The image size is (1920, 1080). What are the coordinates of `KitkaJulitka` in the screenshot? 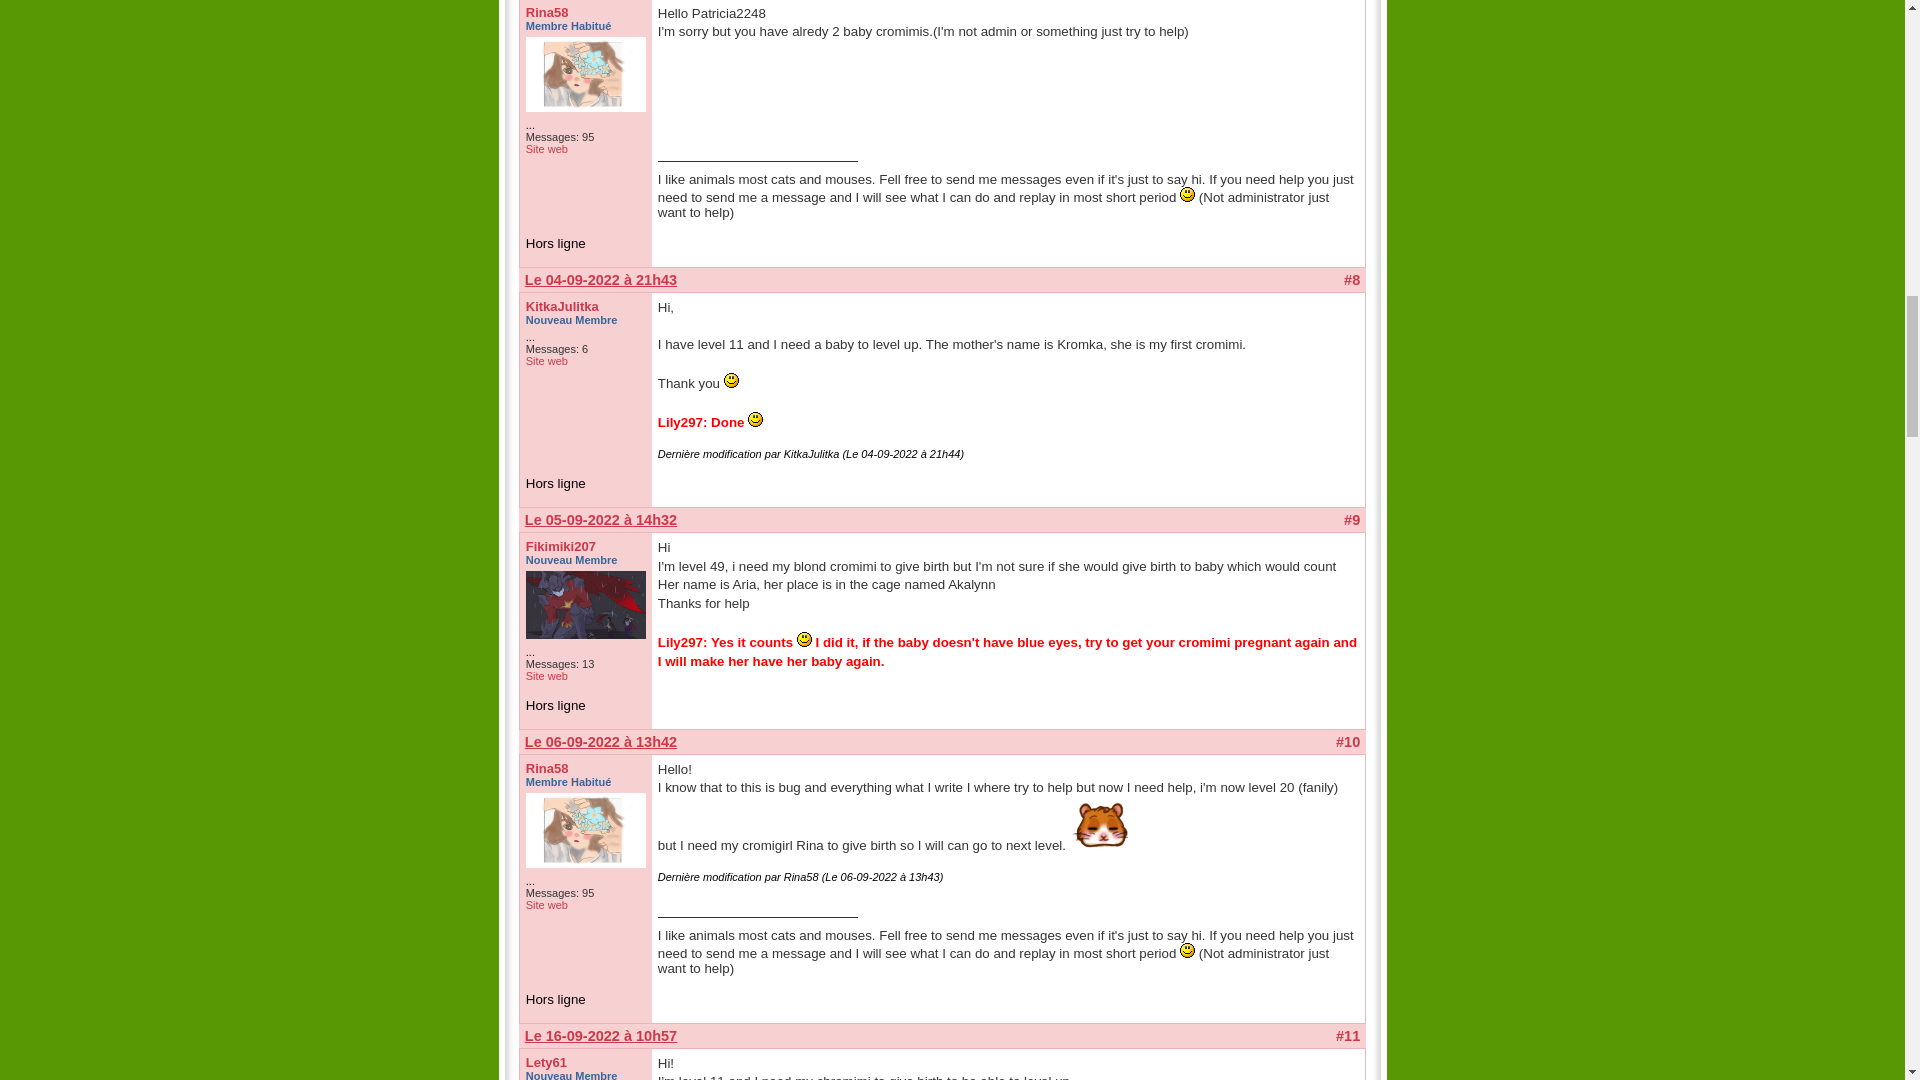 It's located at (562, 306).